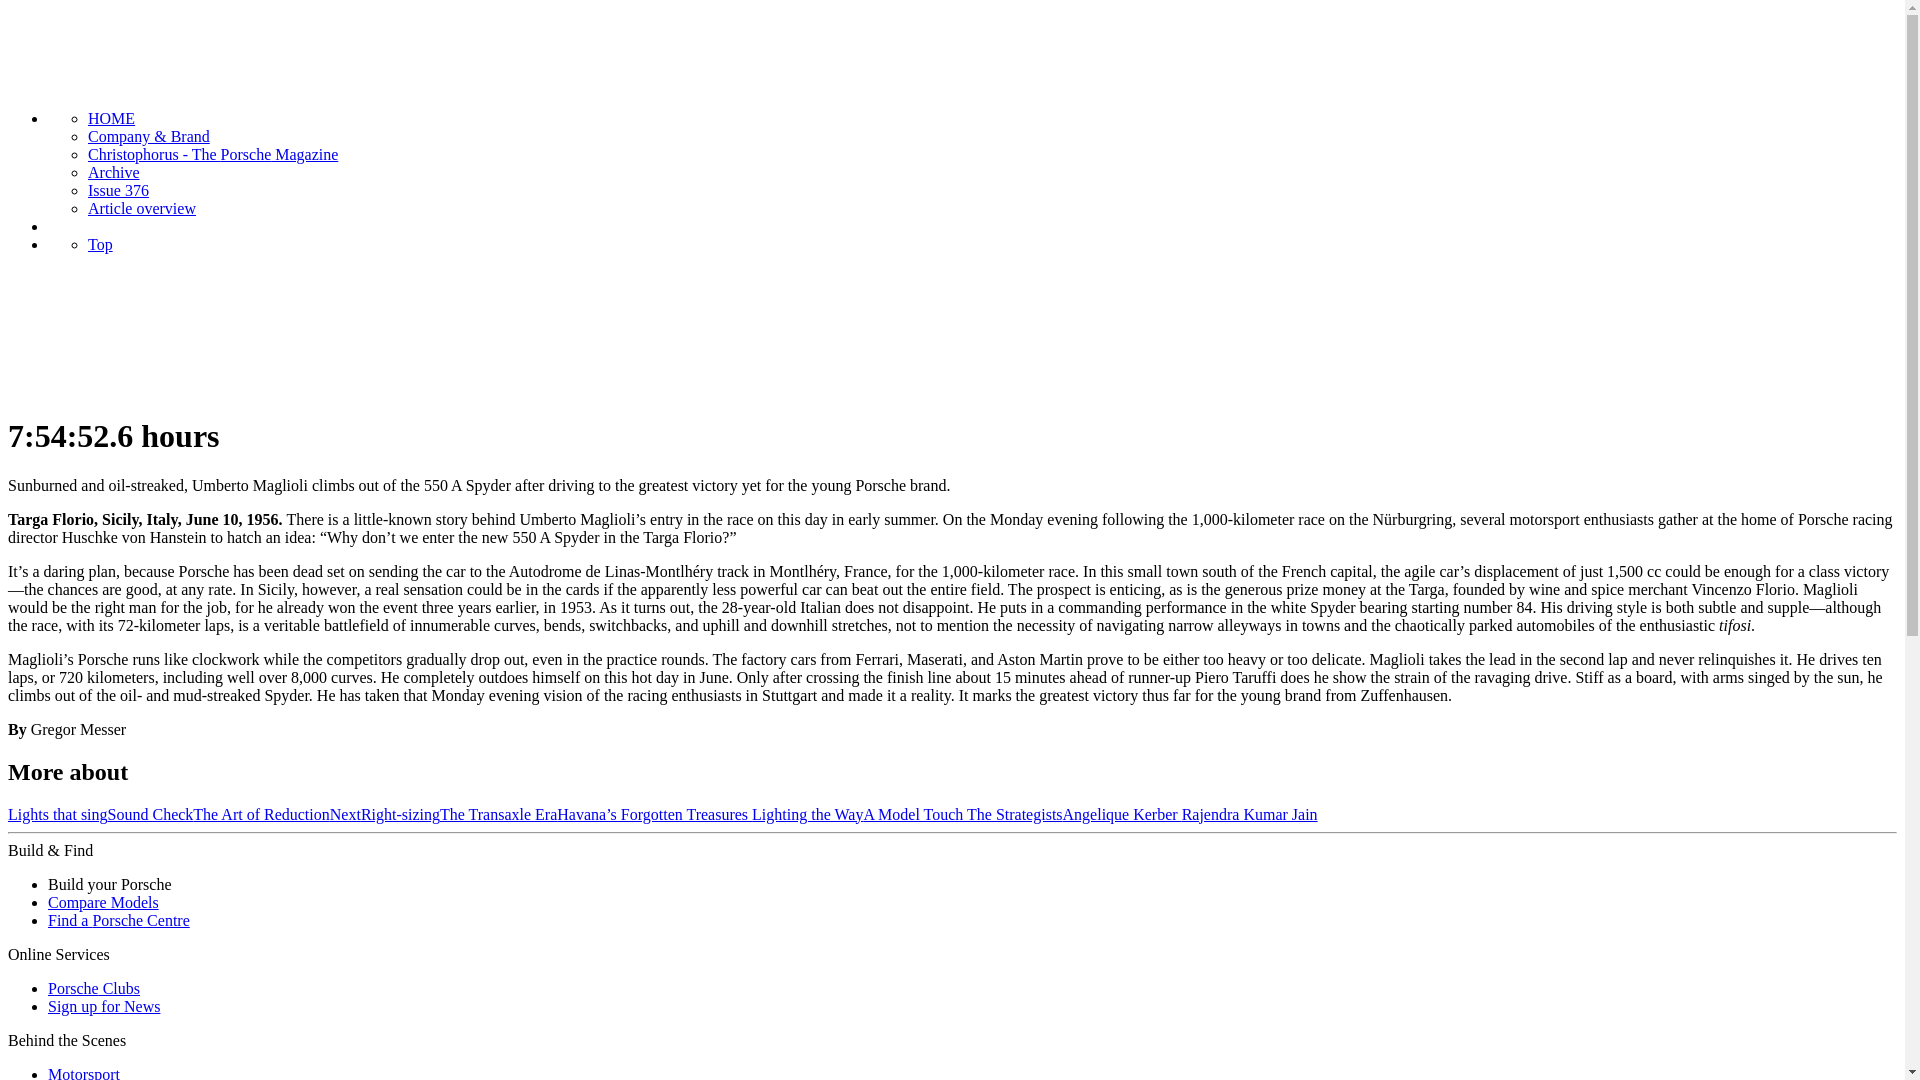 This screenshot has width=1920, height=1080. Describe the element at coordinates (345, 814) in the screenshot. I see `Next` at that location.